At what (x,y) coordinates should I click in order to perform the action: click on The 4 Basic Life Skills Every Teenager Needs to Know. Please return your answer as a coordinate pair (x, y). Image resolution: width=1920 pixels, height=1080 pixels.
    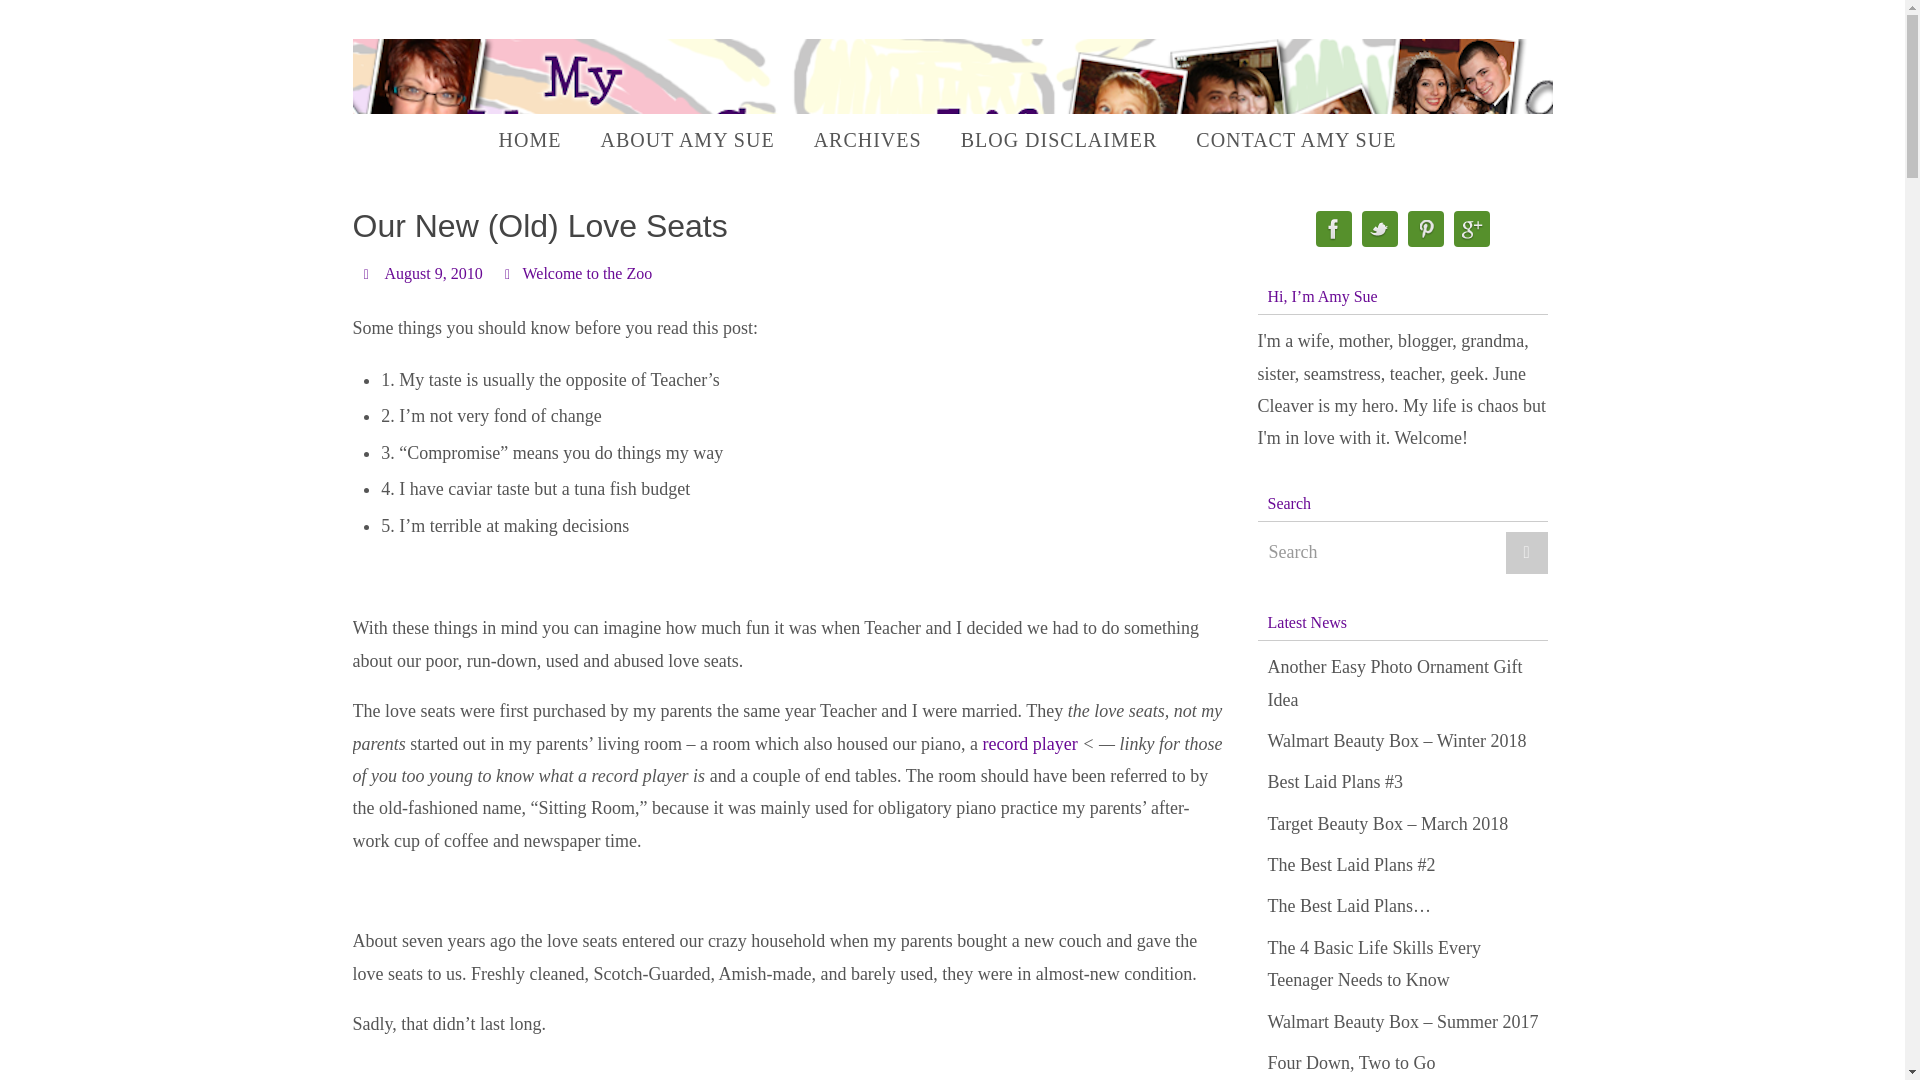
    Looking at the image, I should click on (1374, 964).